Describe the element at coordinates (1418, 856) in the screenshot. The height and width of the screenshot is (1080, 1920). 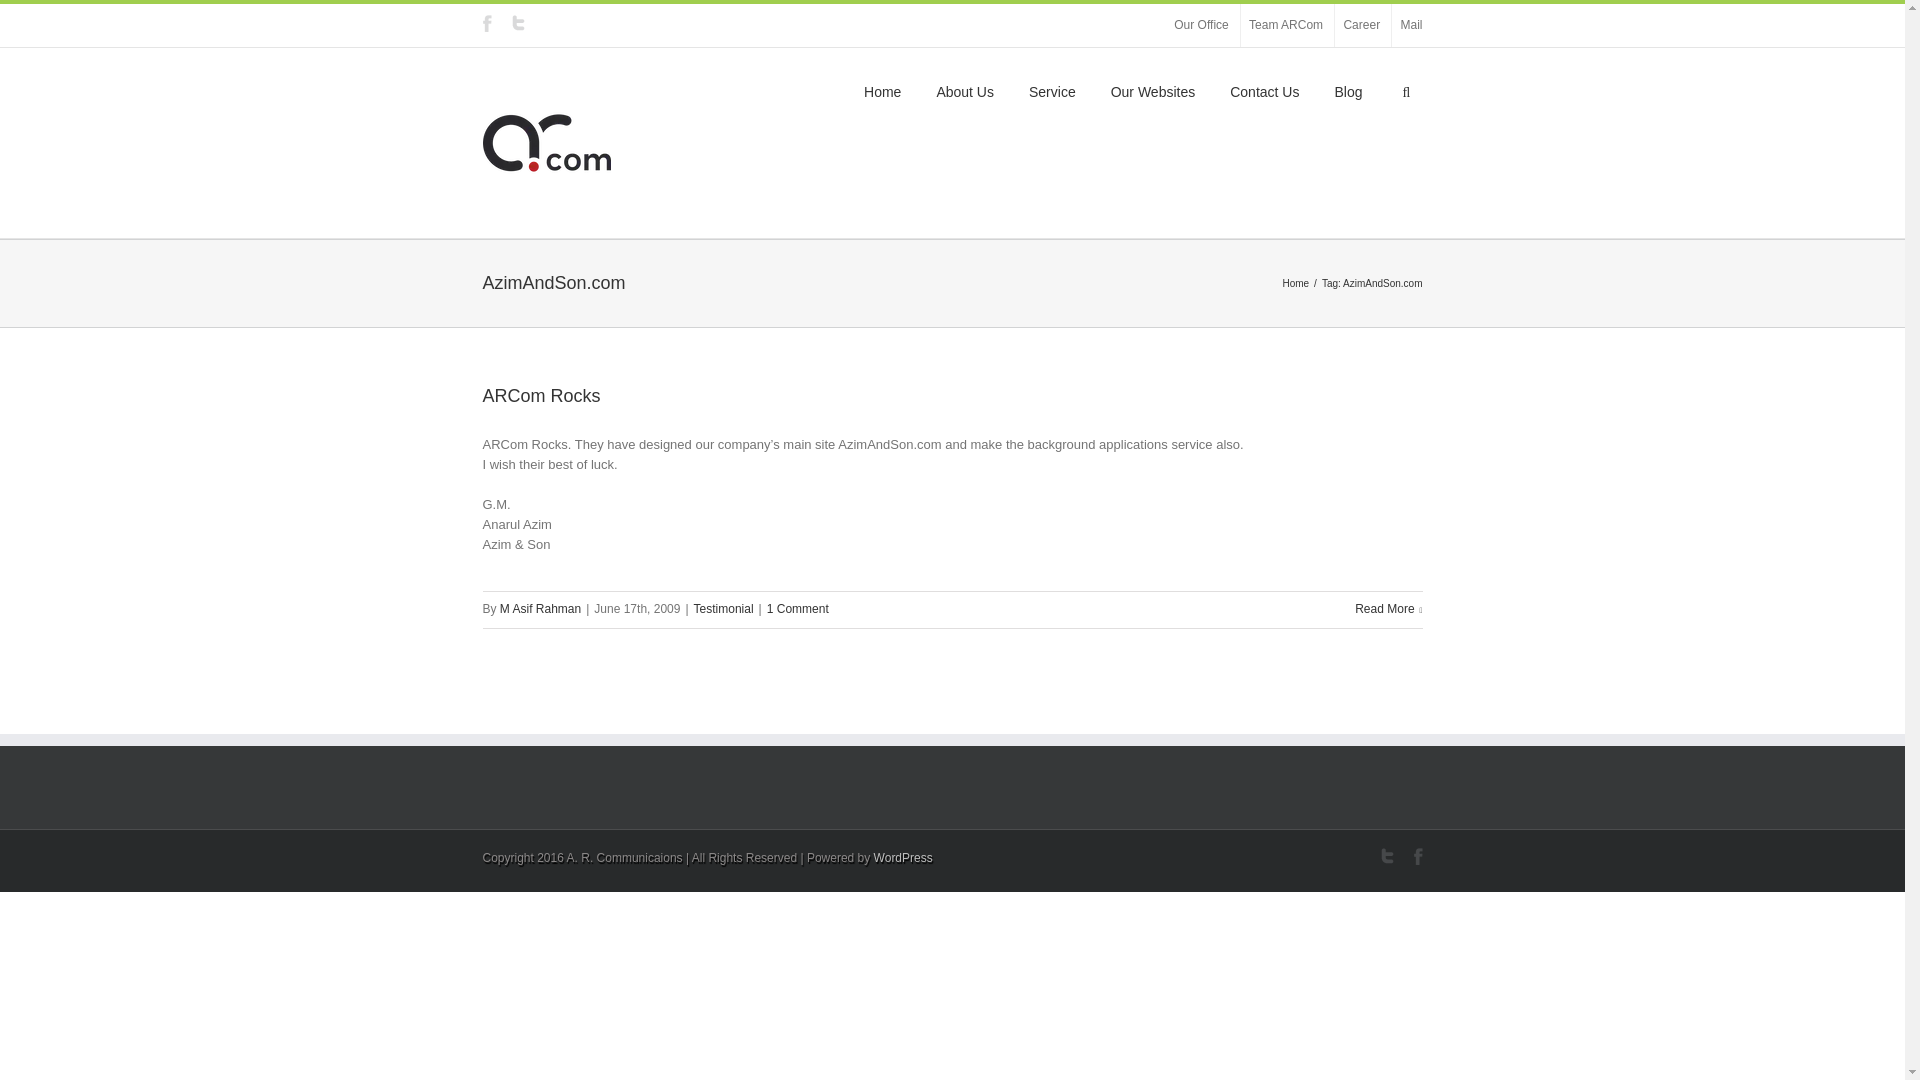
I see `Facebook` at that location.